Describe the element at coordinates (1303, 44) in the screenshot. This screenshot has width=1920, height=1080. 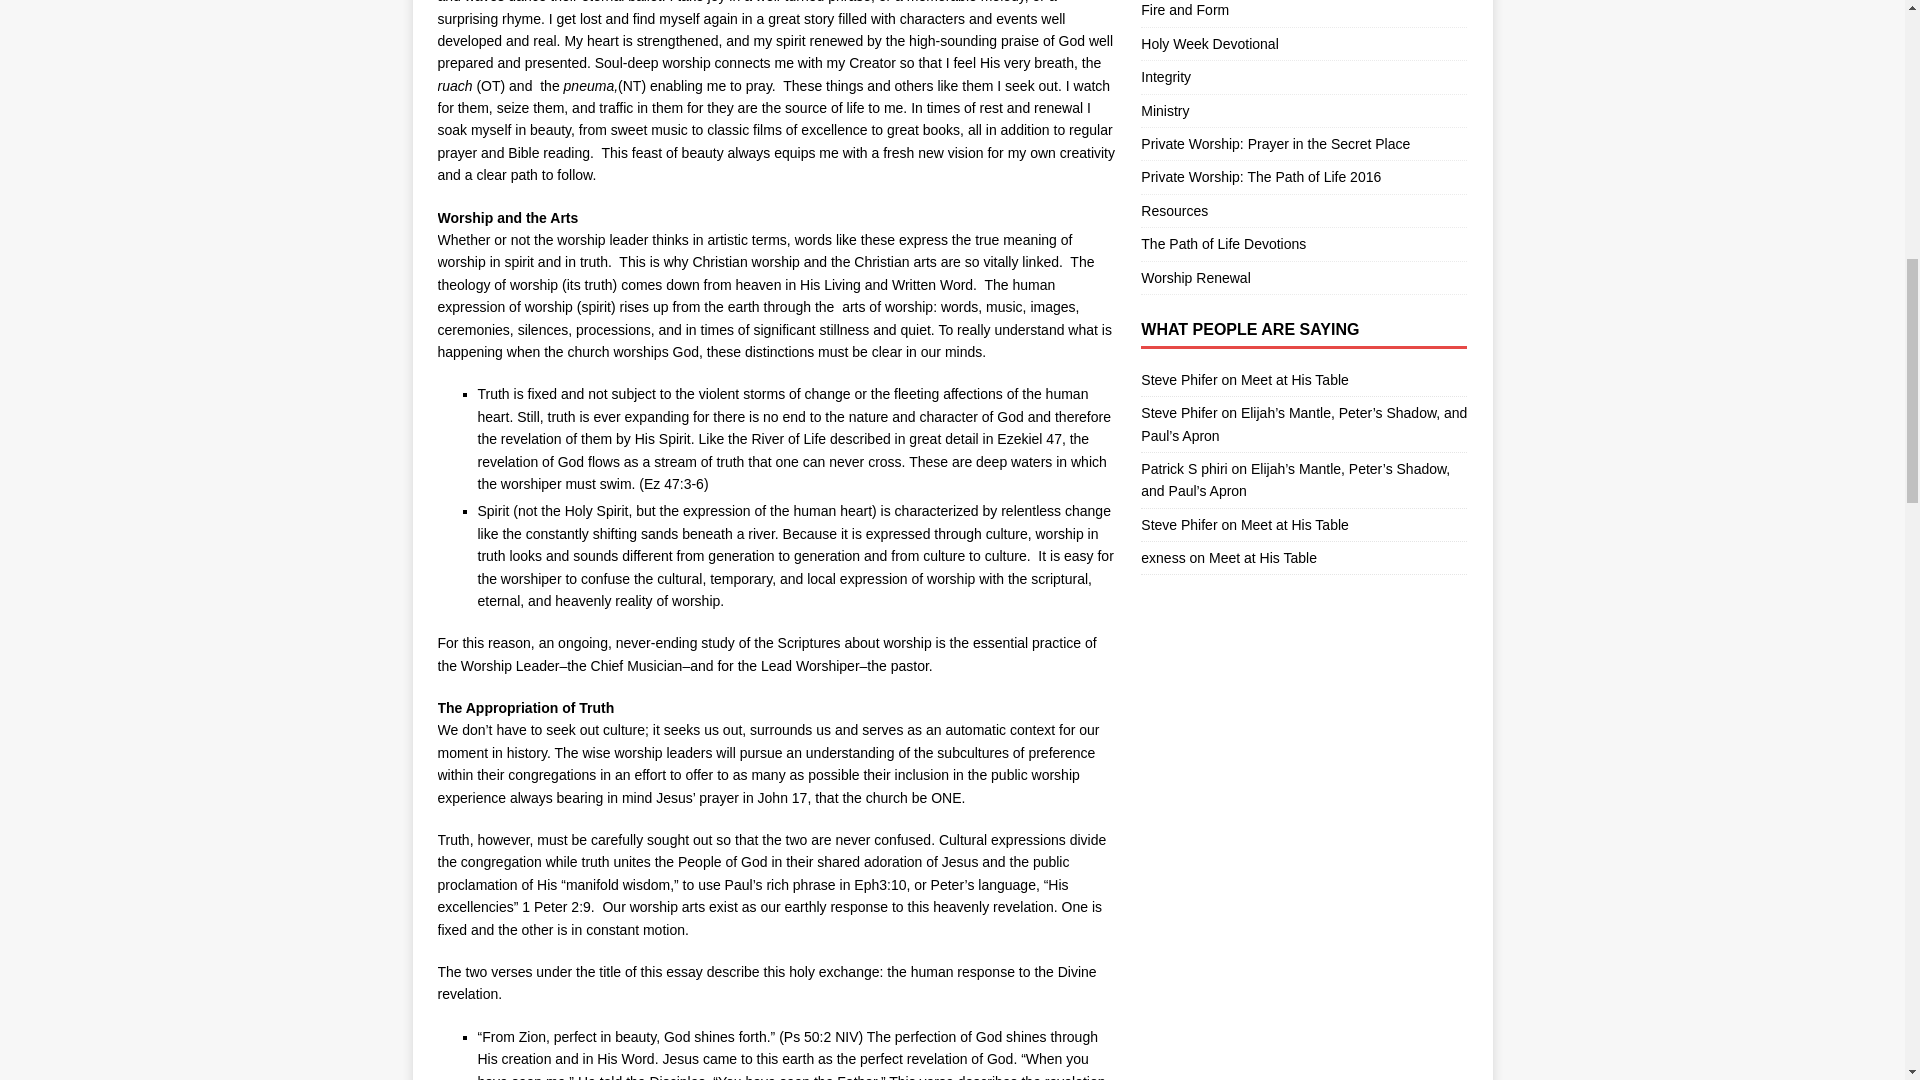
I see `Holy Week Devotional` at that location.